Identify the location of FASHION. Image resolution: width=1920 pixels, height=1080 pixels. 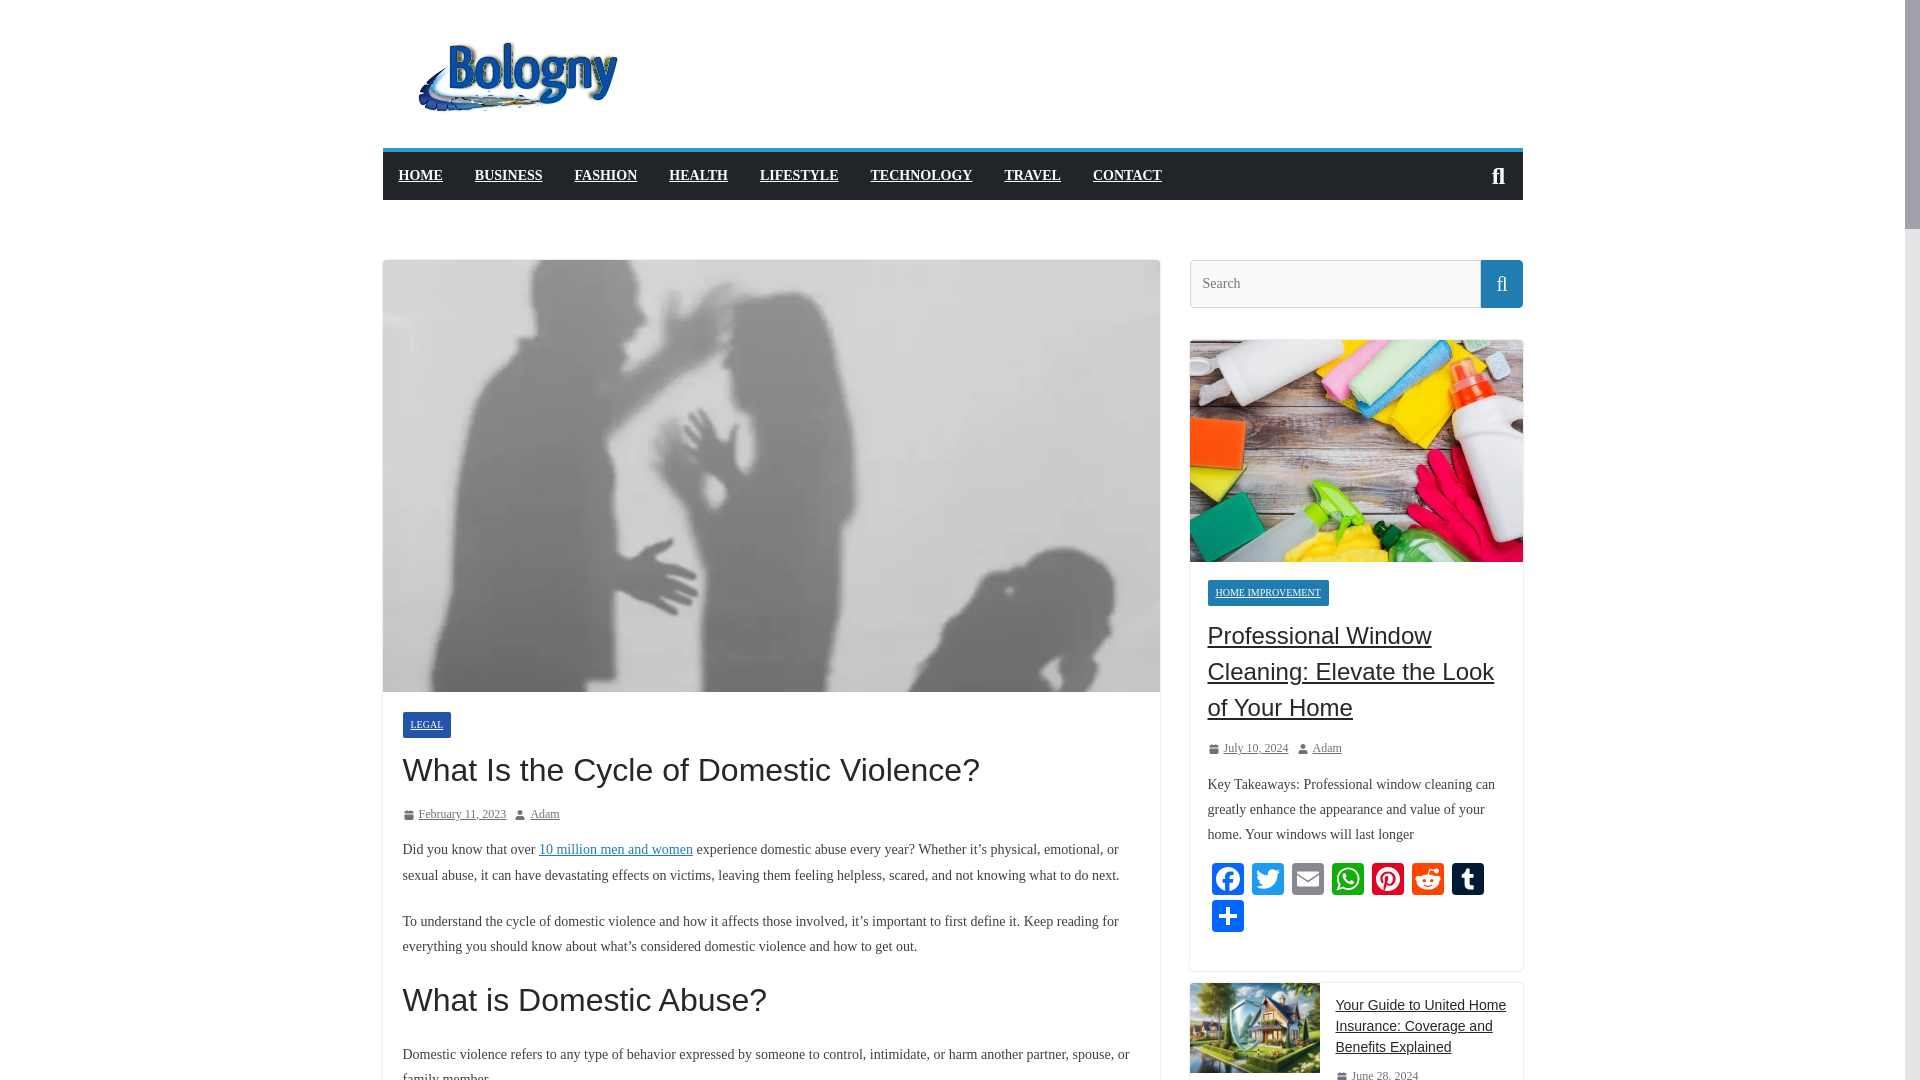
(606, 176).